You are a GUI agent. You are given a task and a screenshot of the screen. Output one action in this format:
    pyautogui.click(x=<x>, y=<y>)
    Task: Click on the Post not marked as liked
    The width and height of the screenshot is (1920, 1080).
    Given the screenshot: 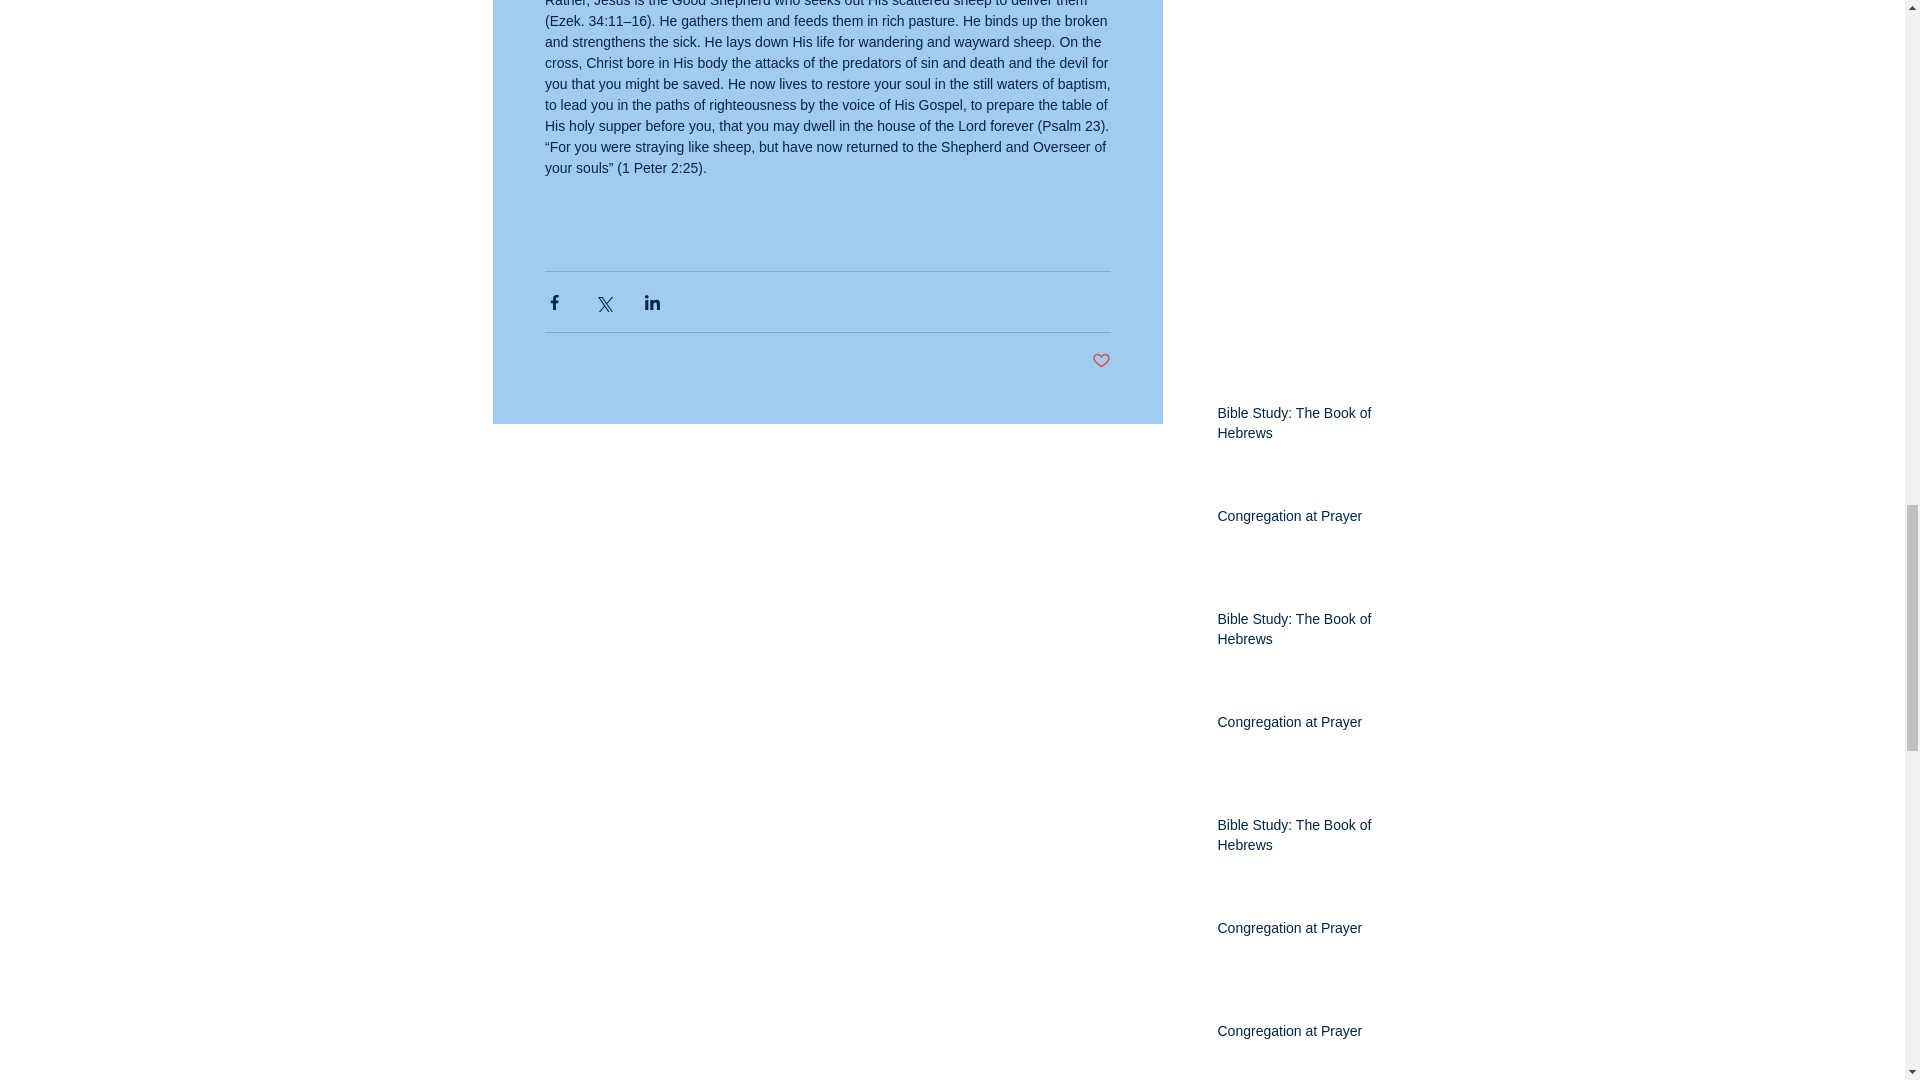 What is the action you would take?
    pyautogui.click(x=1102, y=361)
    